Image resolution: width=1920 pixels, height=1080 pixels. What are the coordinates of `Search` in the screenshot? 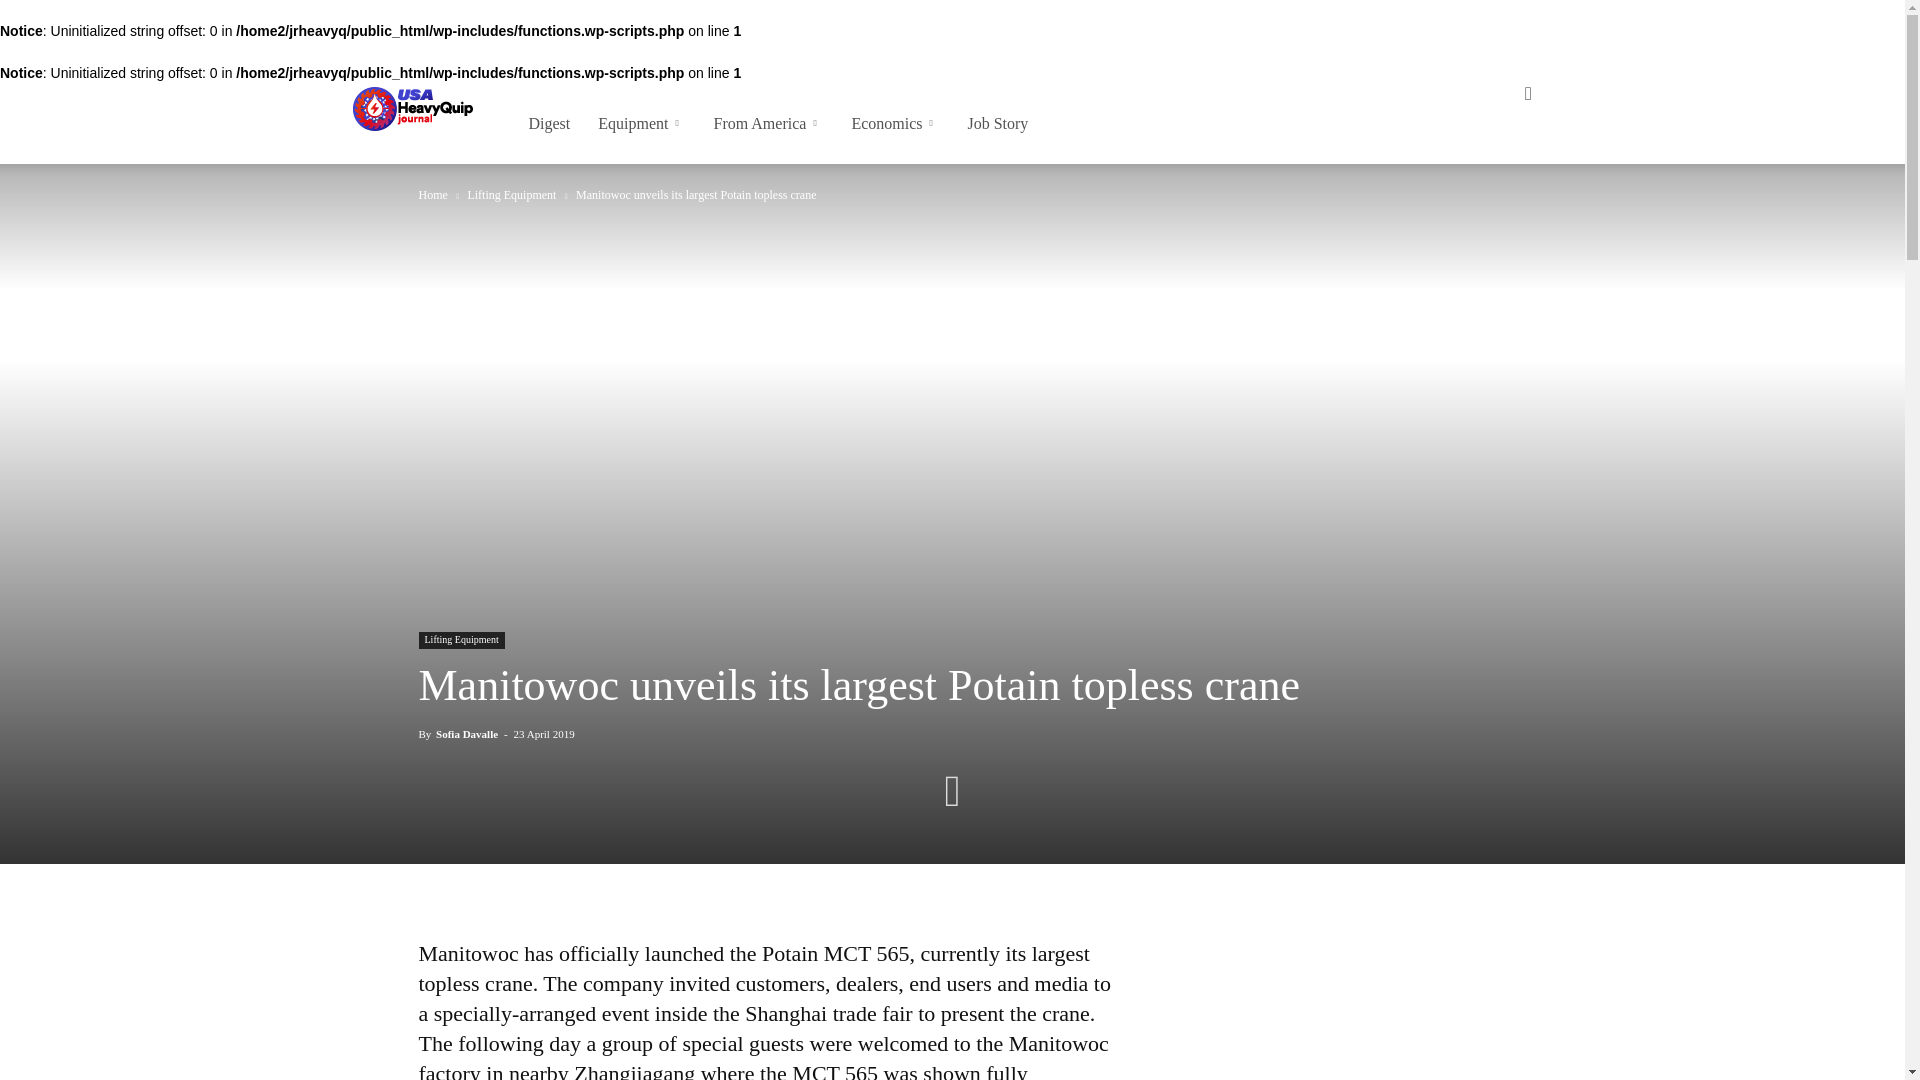 It's located at (1496, 158).